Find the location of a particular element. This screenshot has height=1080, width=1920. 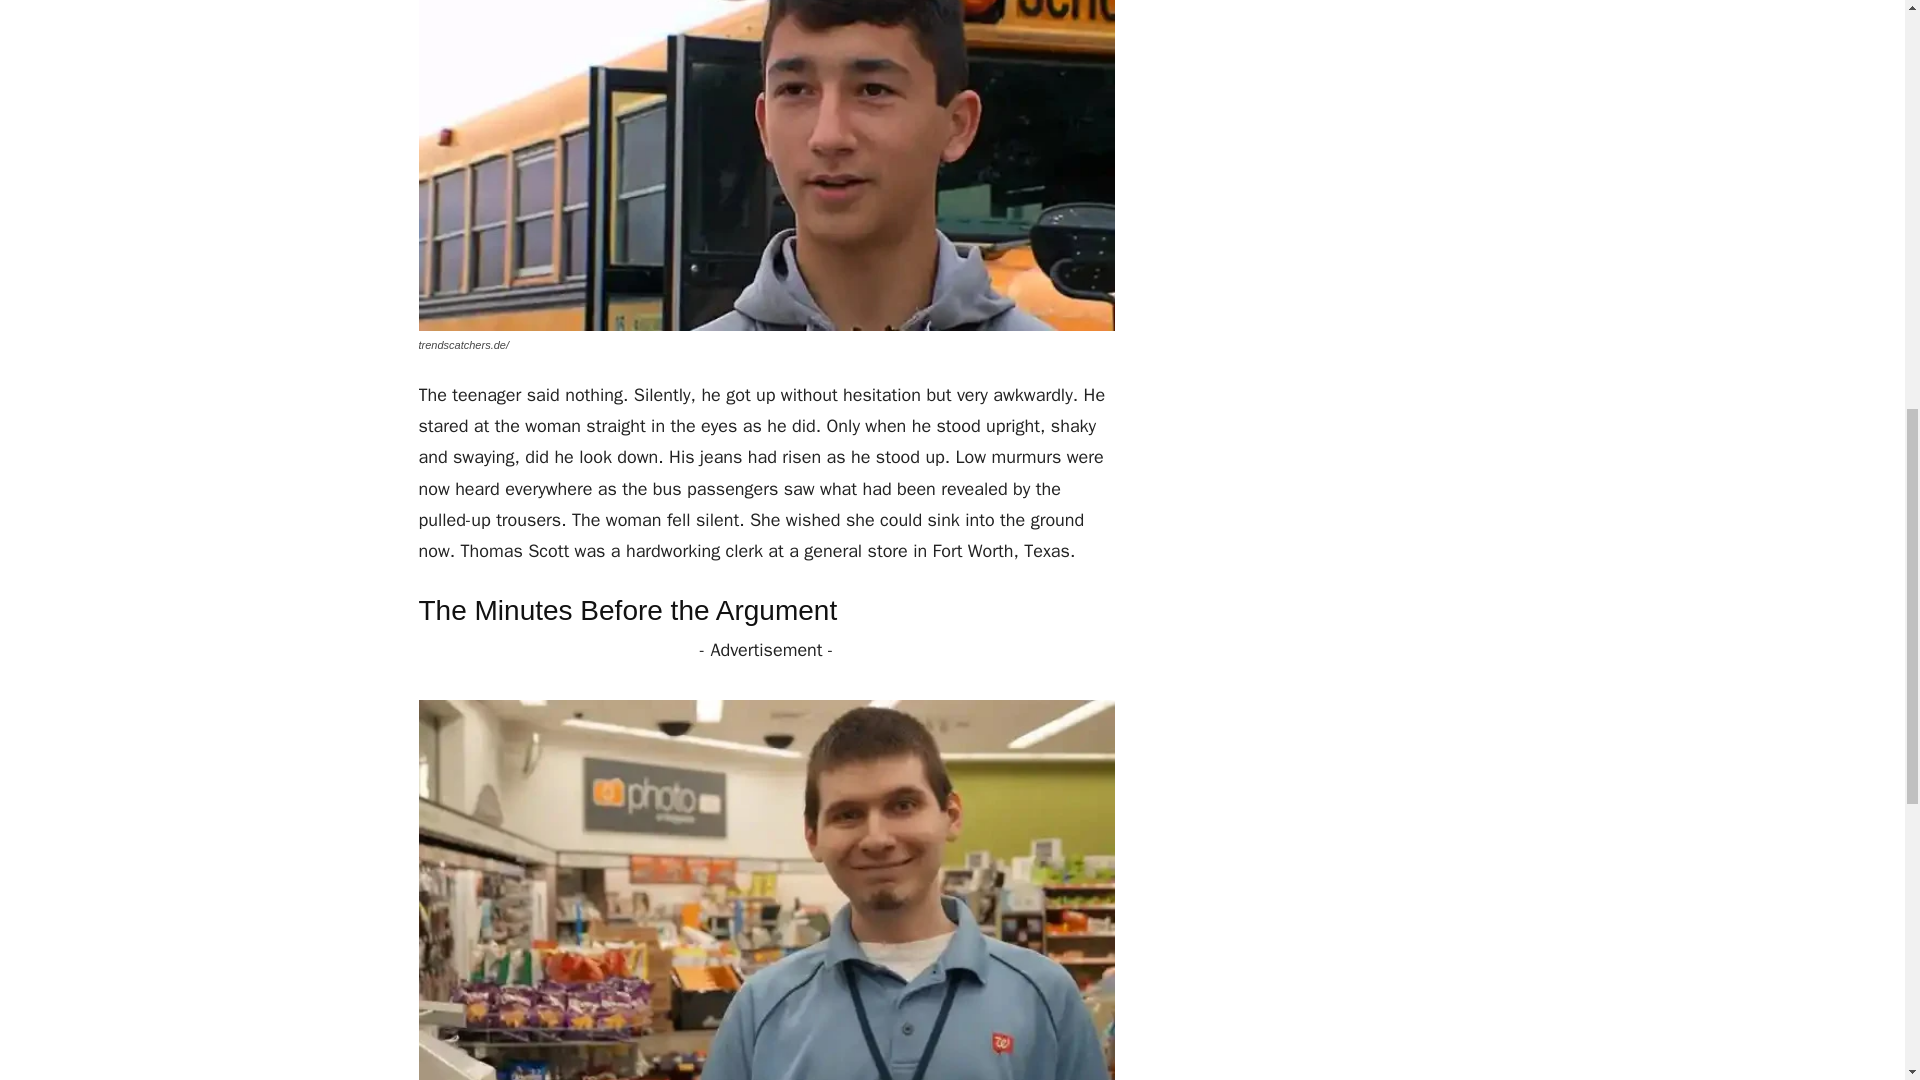

Advertisement is located at coordinates (1324, 42).